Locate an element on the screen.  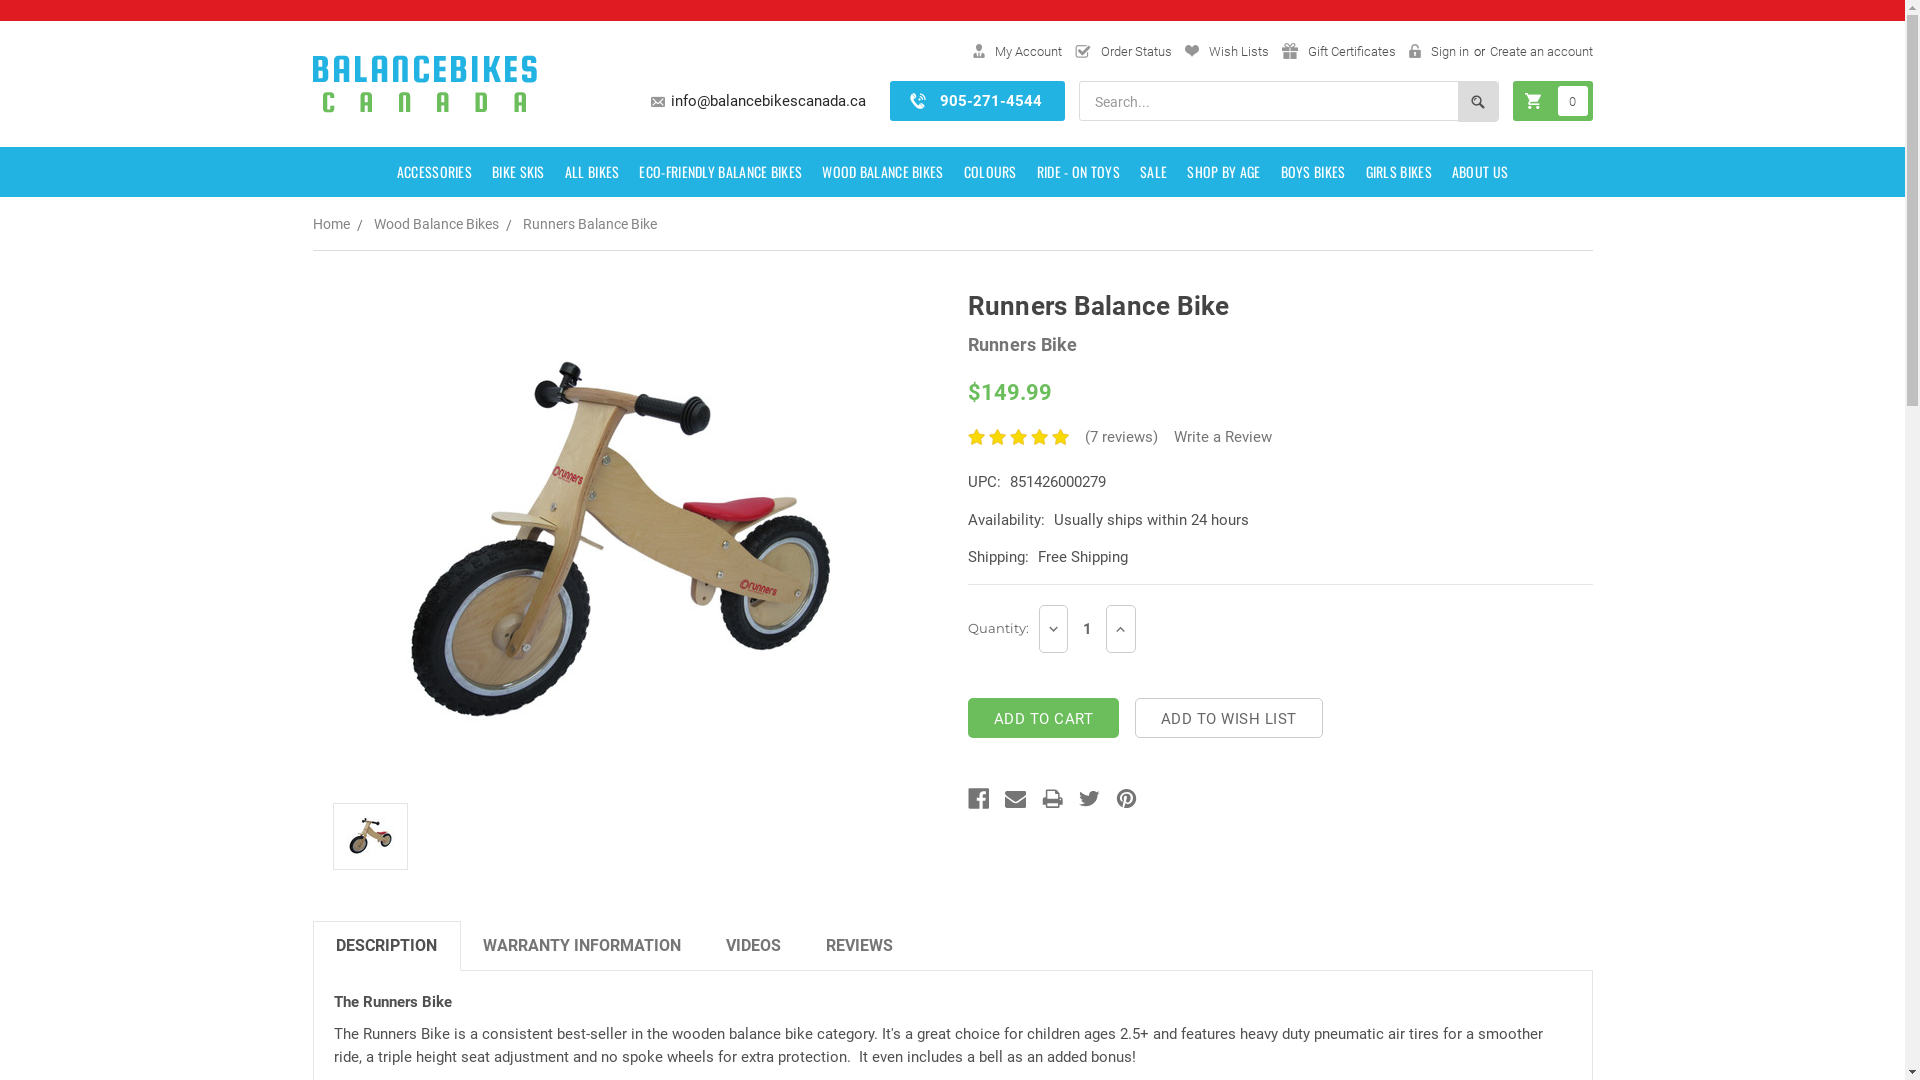
Write a Review is located at coordinates (1223, 437).